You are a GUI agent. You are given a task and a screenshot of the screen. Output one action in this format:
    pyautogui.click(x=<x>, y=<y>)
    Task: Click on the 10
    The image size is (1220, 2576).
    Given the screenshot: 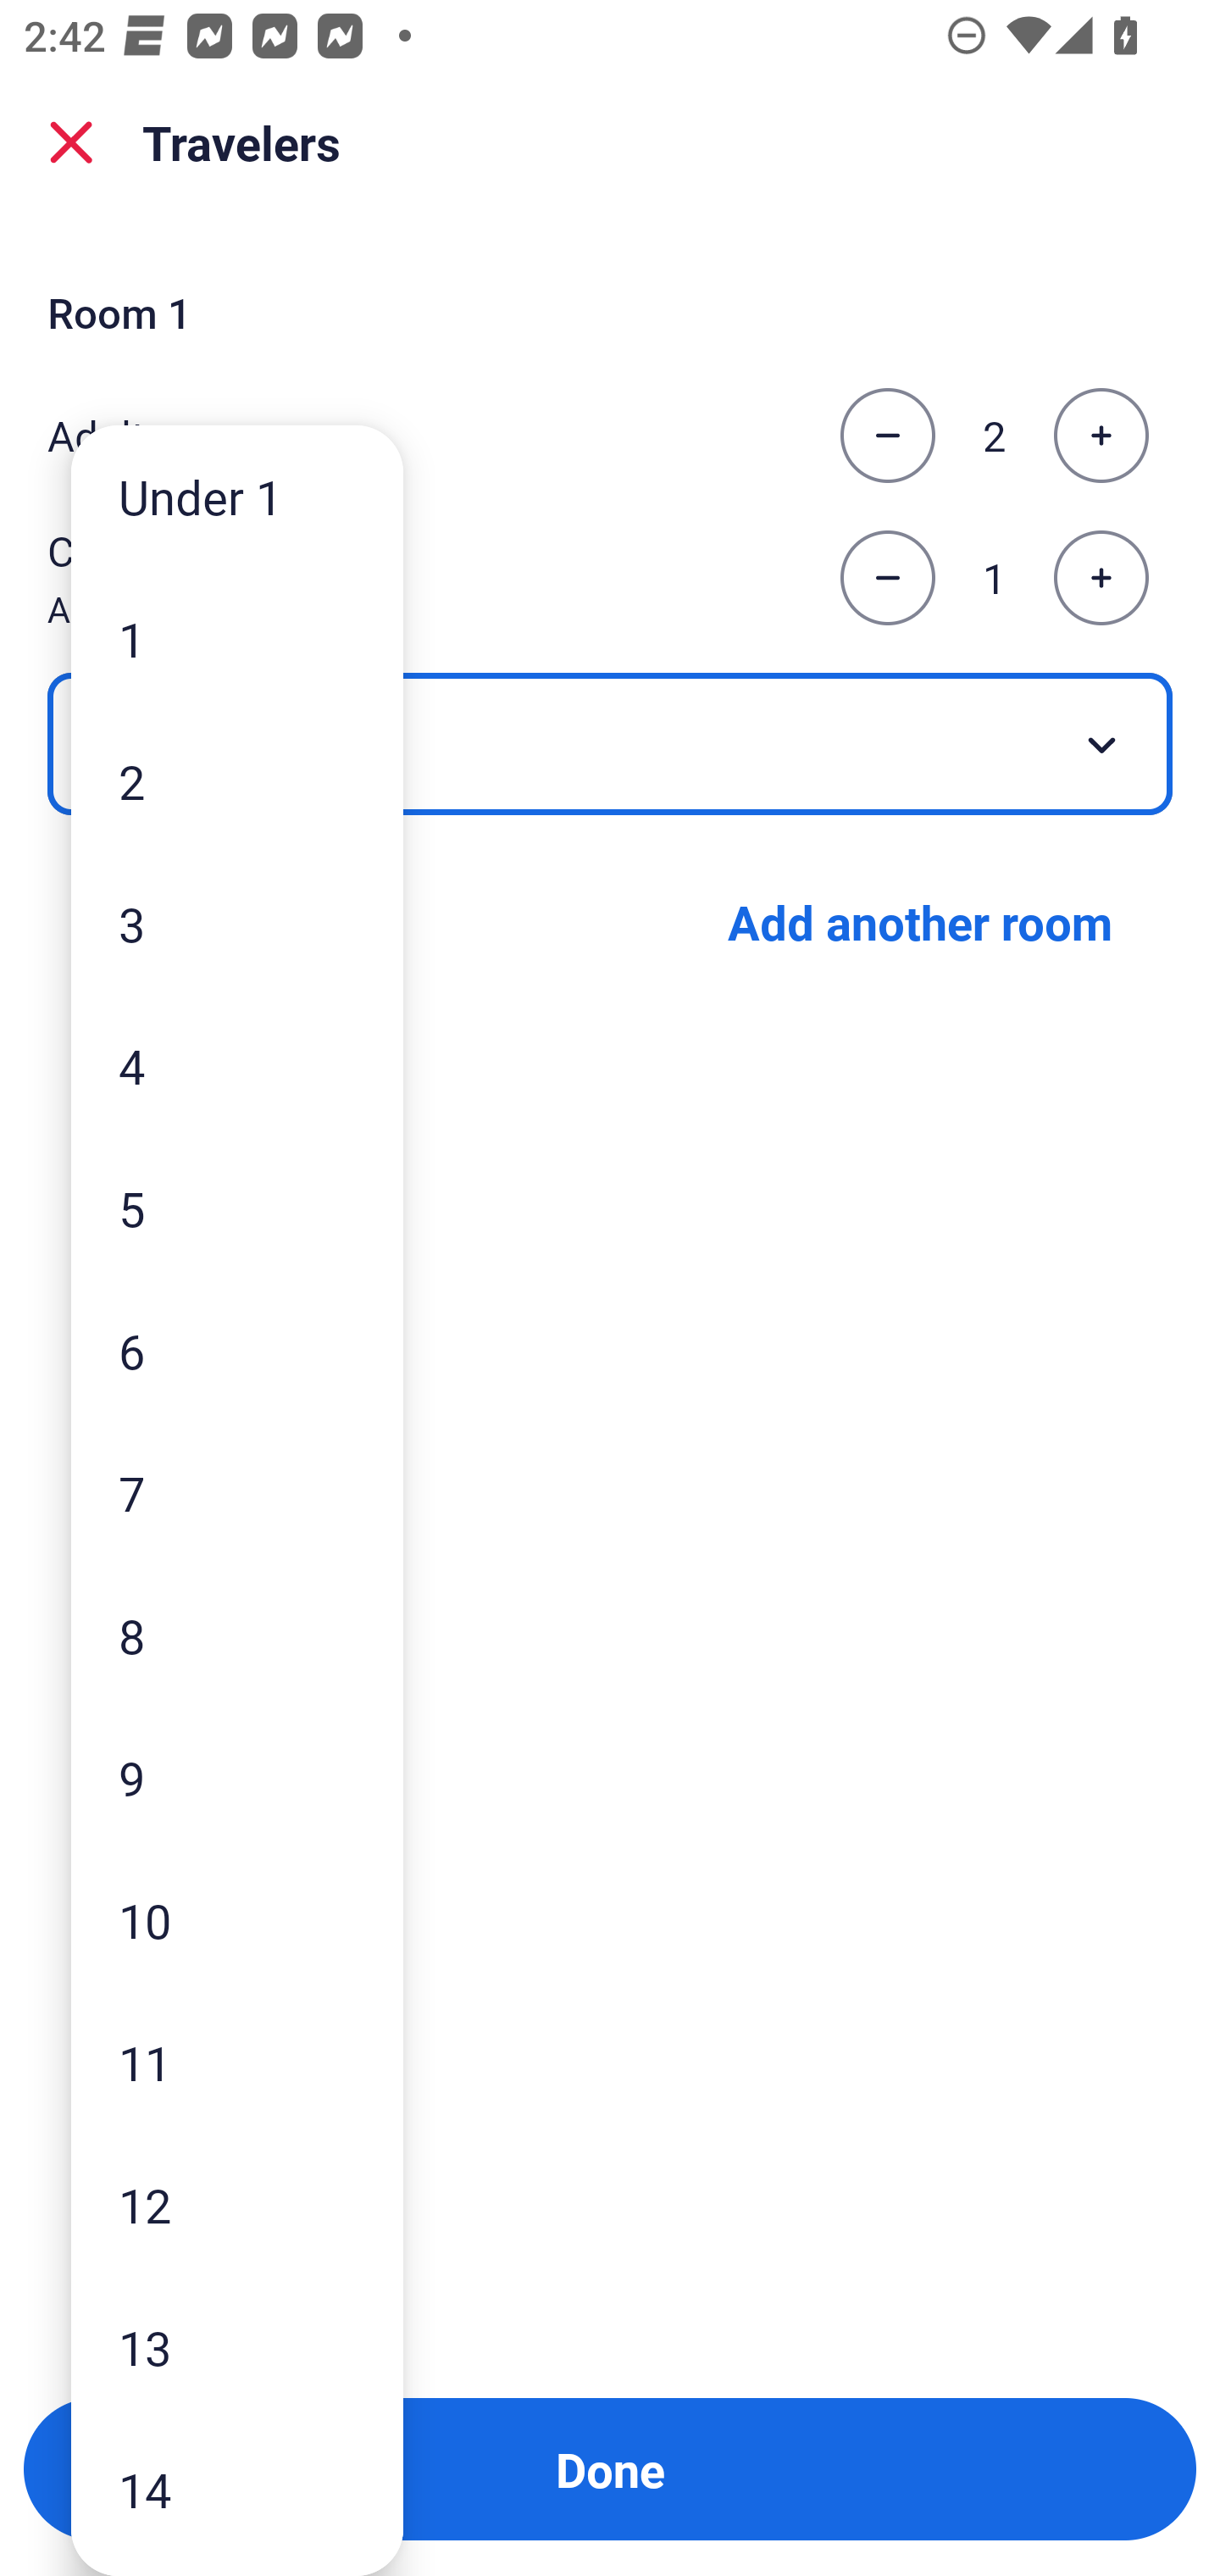 What is the action you would take?
    pyautogui.click(x=237, y=1920)
    